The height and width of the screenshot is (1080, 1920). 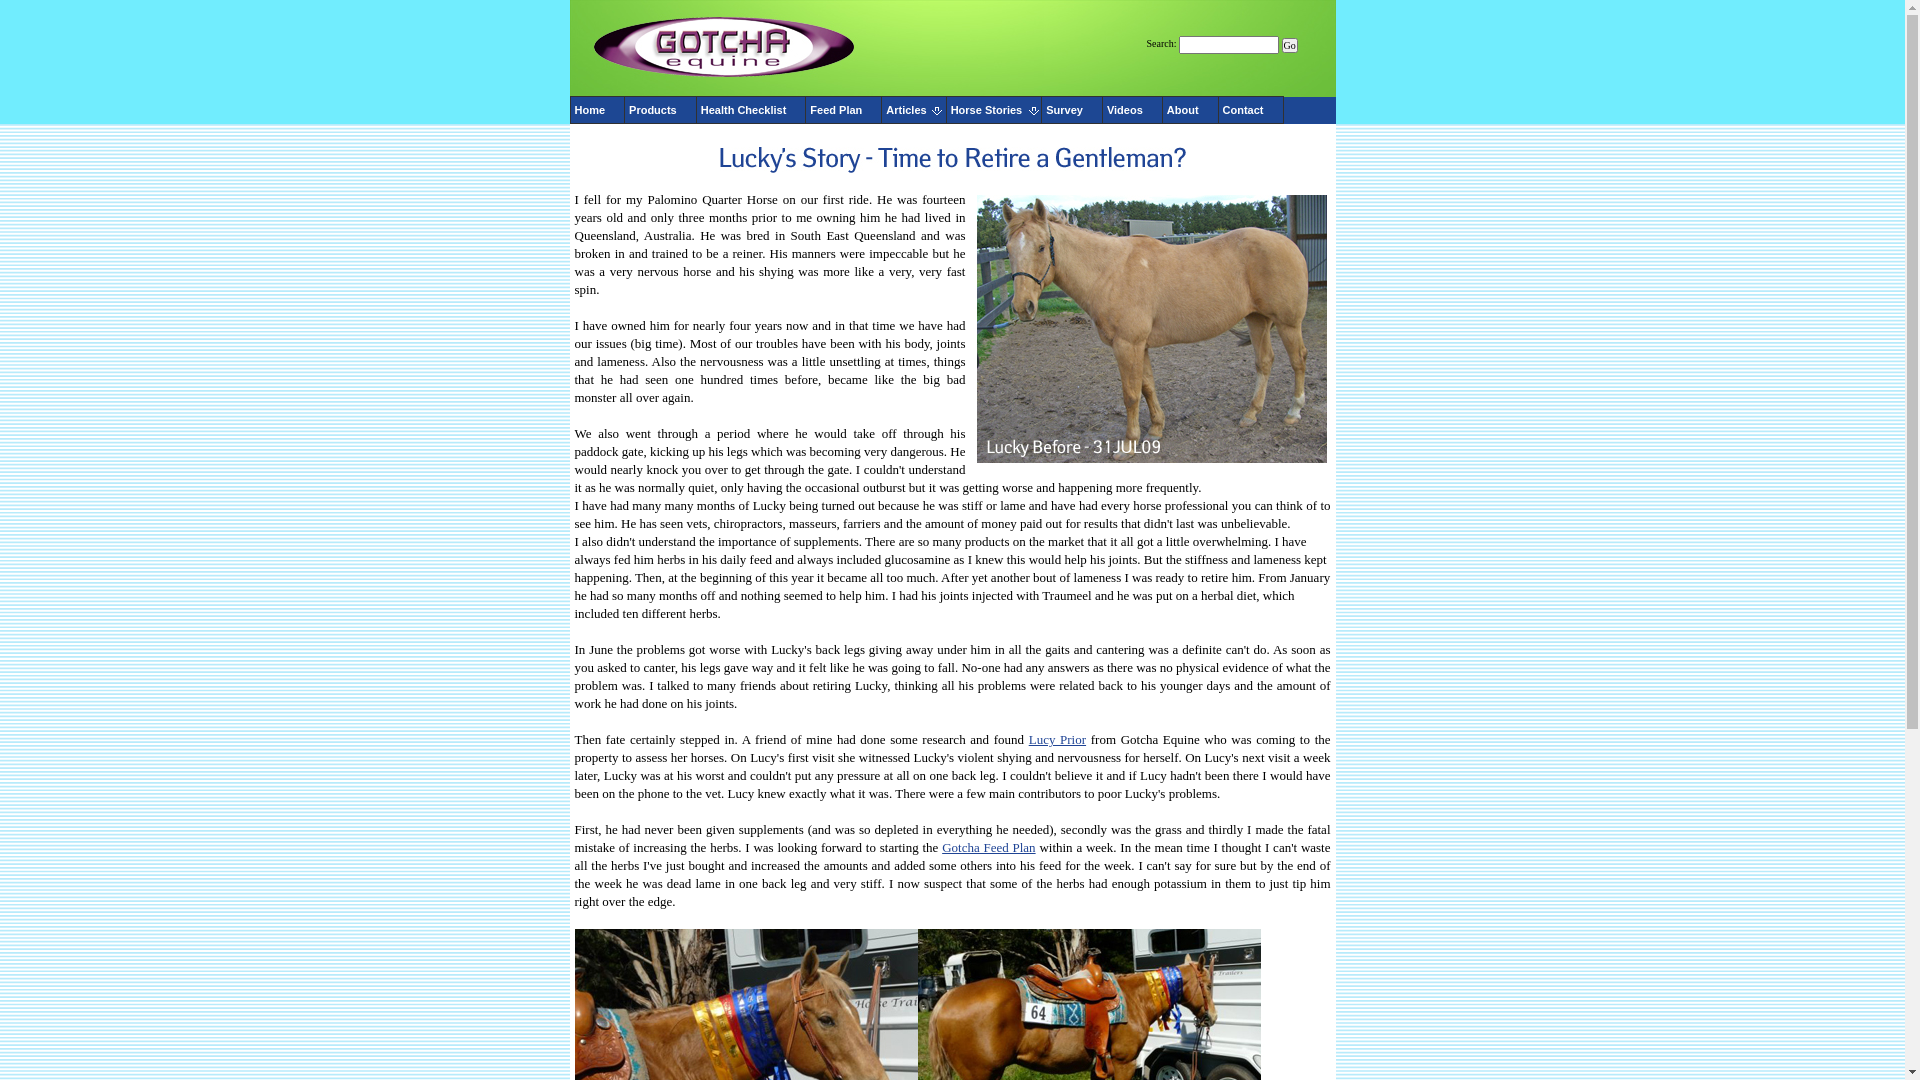 I want to click on Health Checklist, so click(x=752, y=110).